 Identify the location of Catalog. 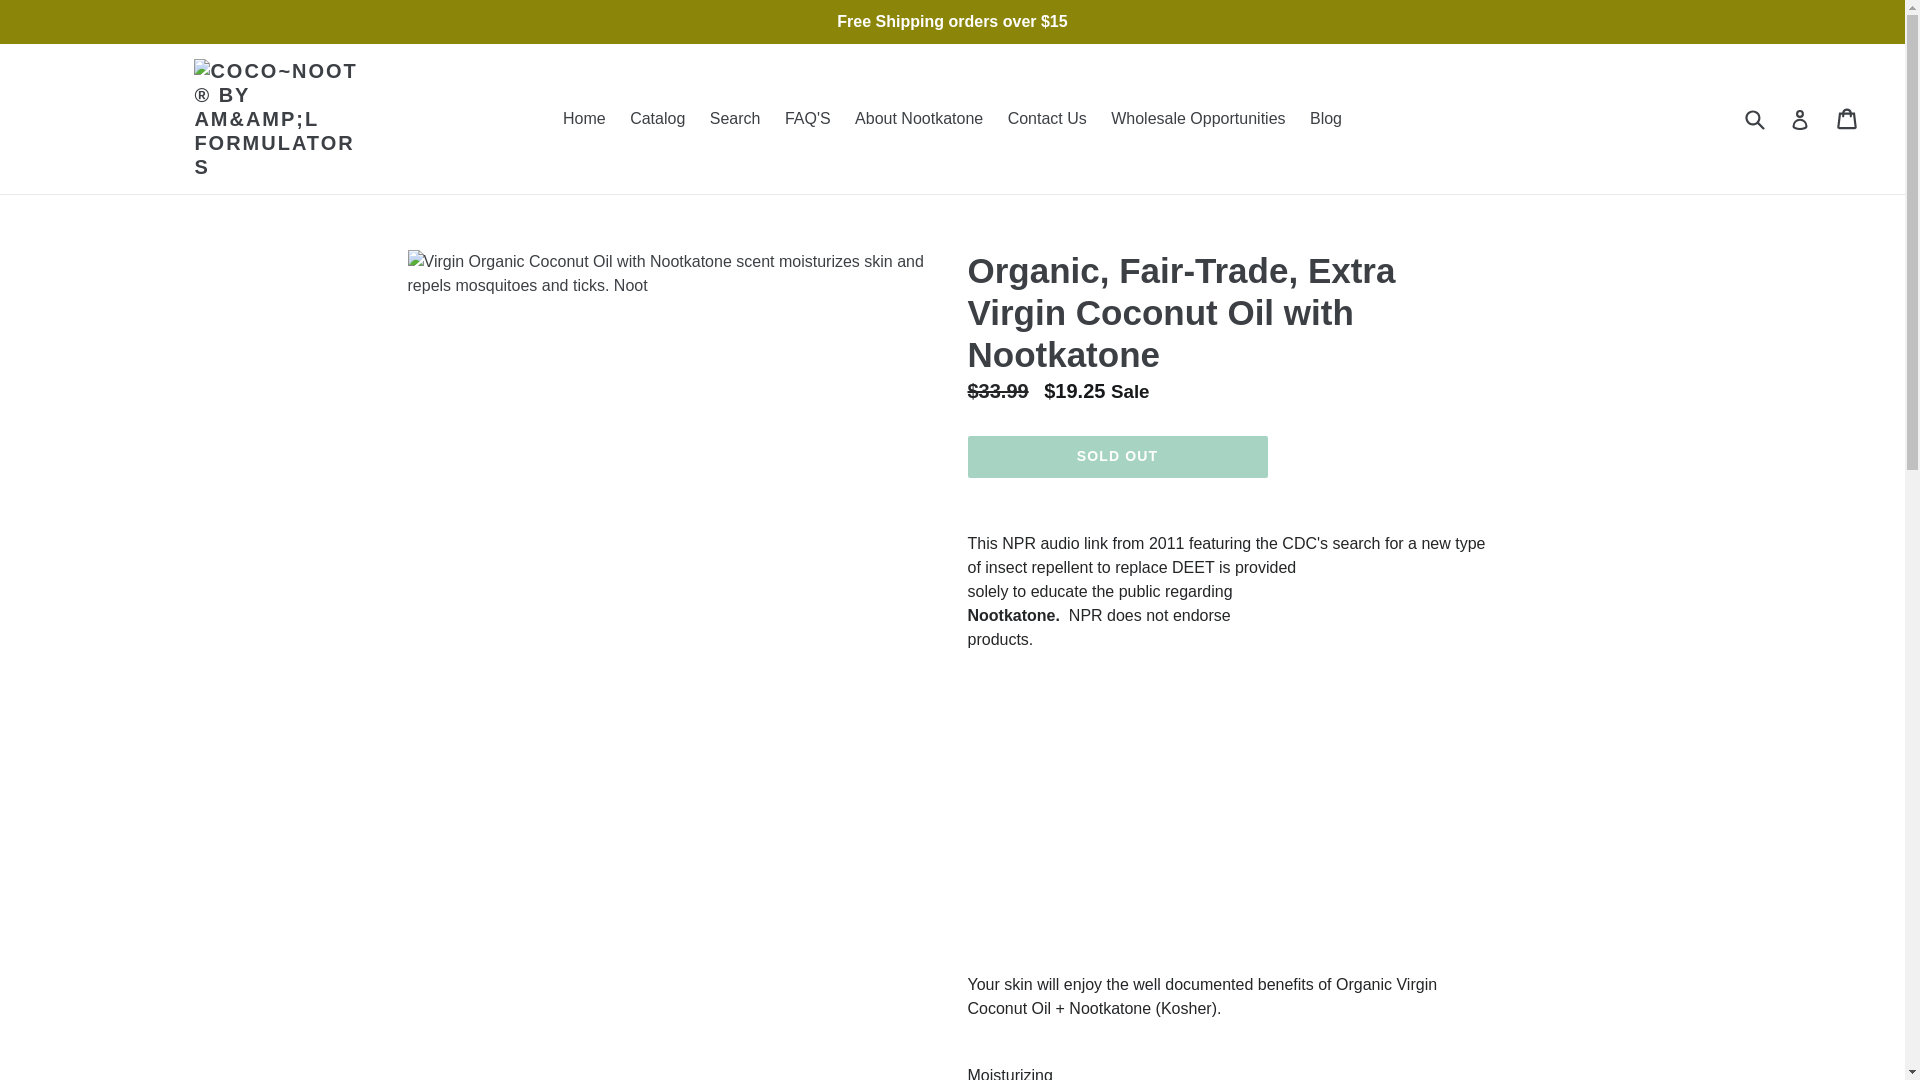
(658, 118).